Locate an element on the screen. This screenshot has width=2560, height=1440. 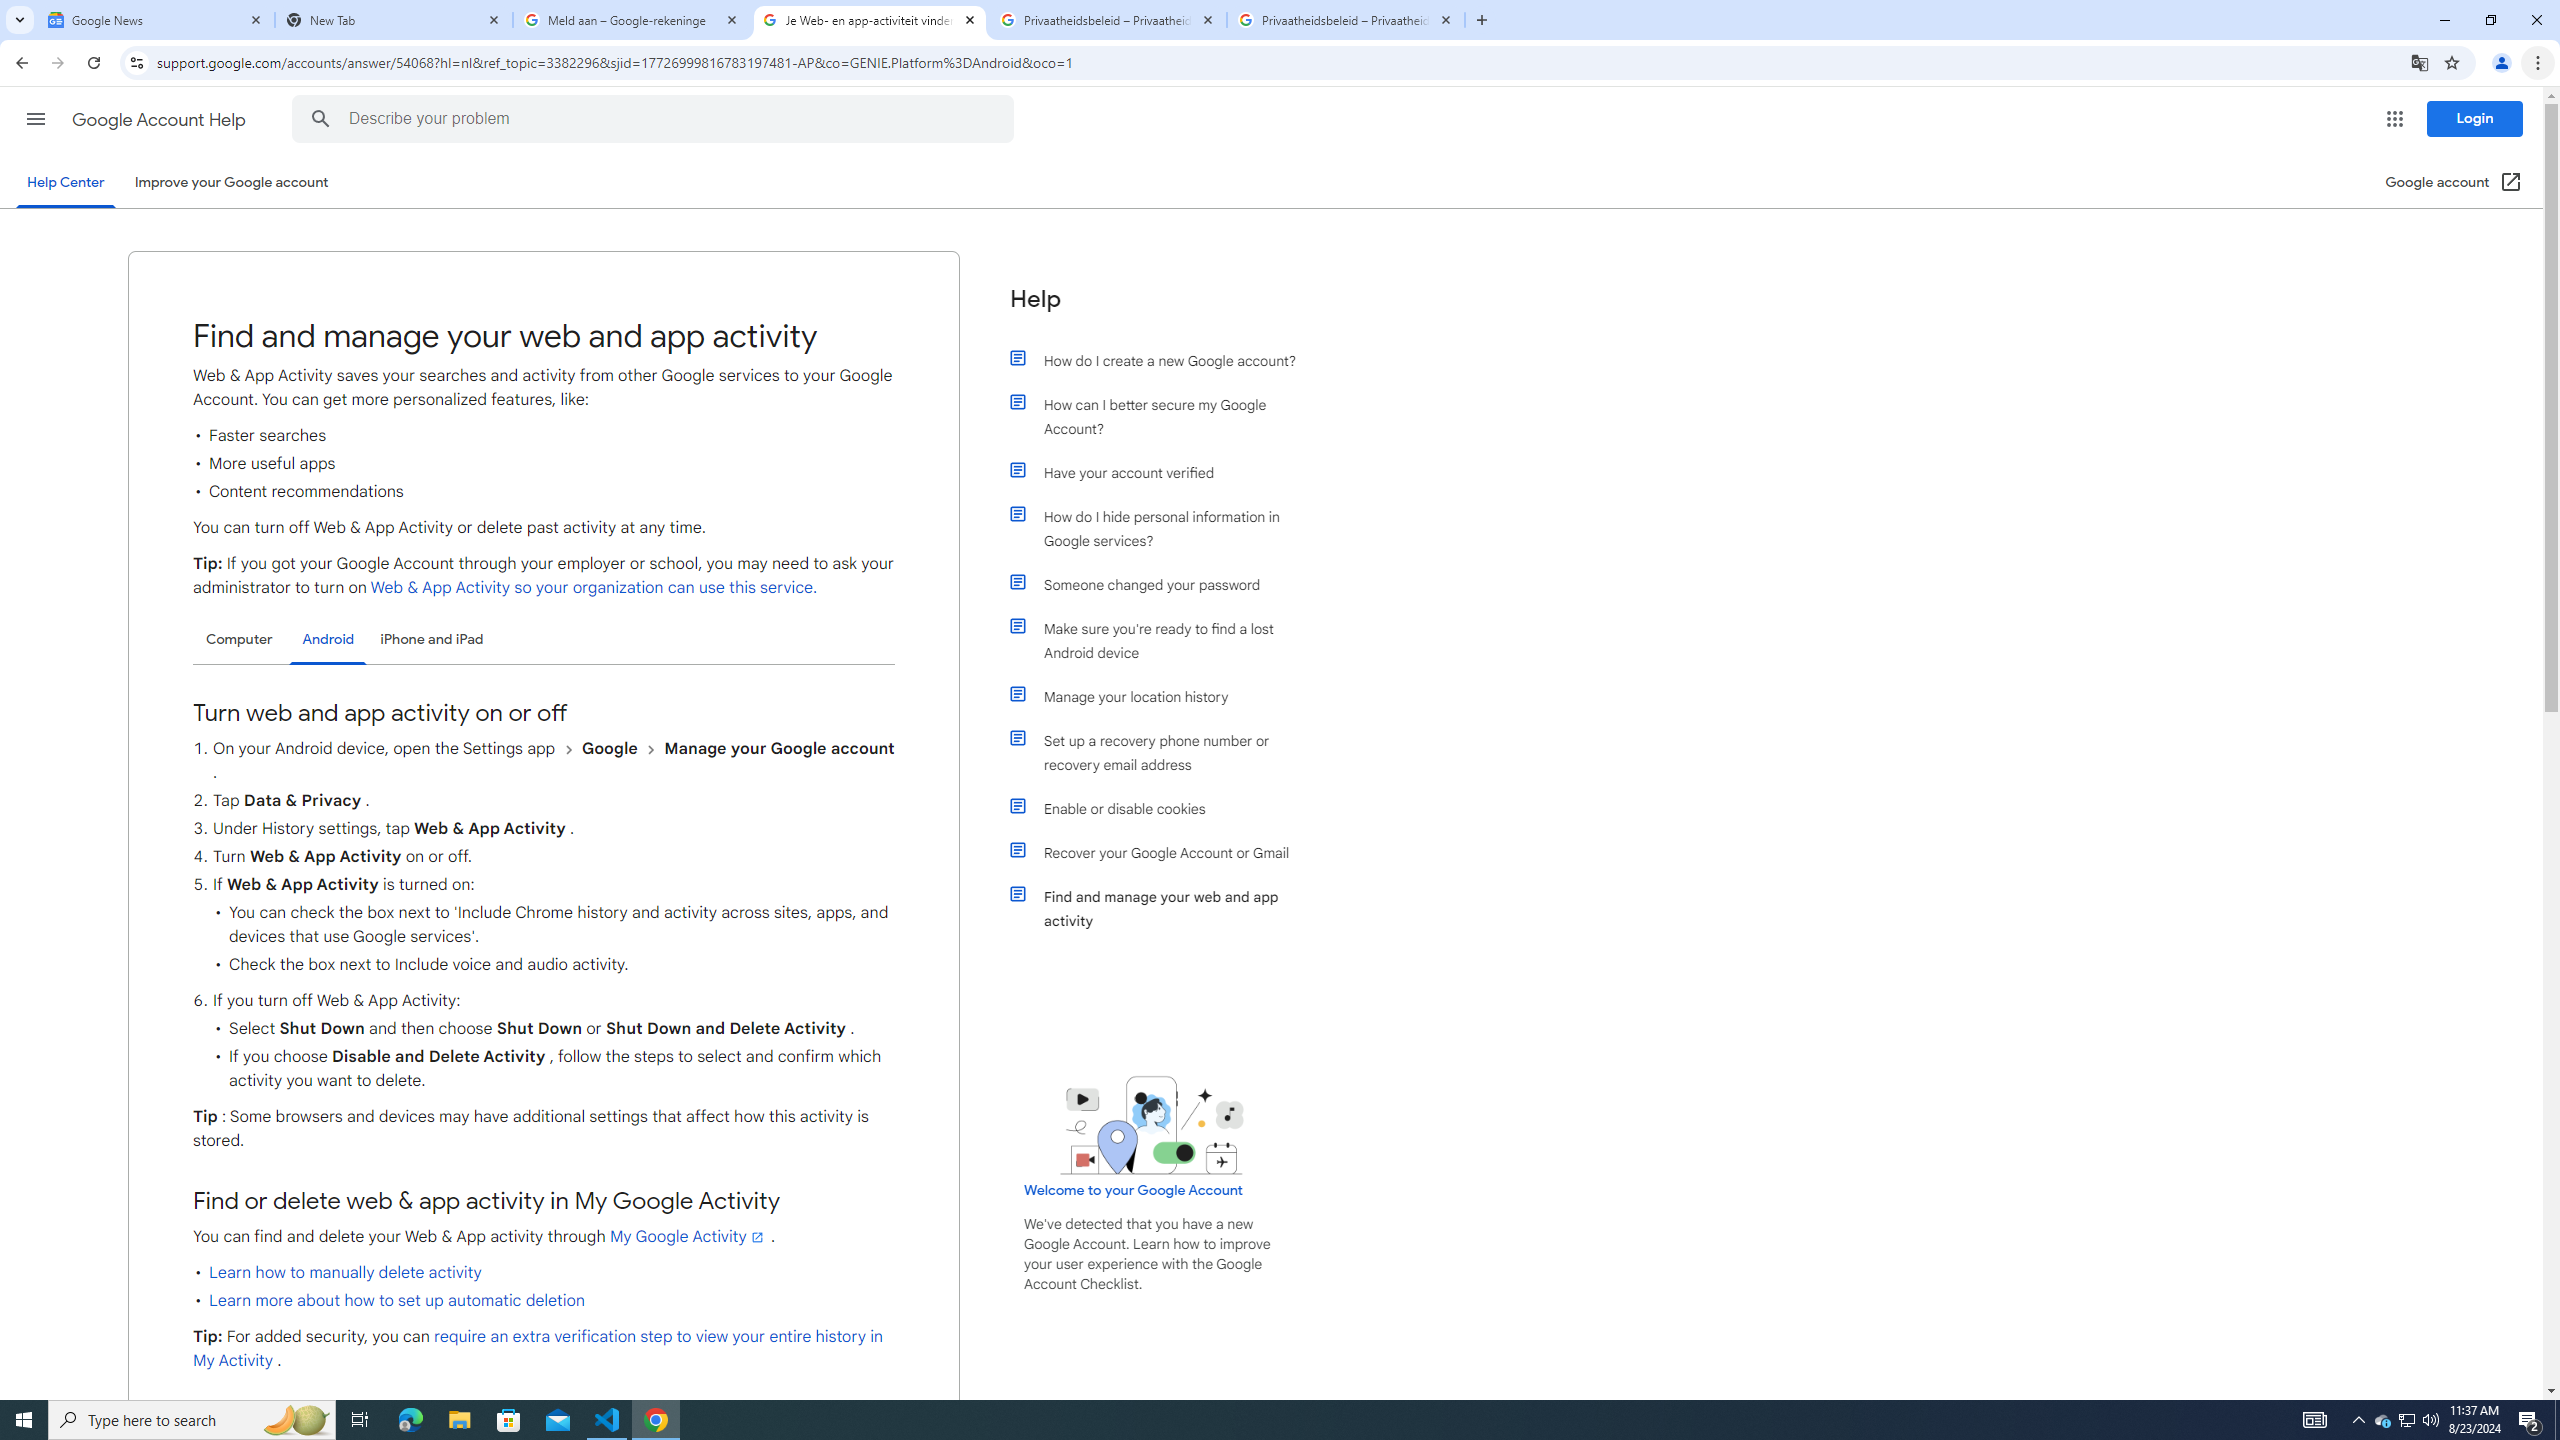
Improve your Google account is located at coordinates (231, 182).